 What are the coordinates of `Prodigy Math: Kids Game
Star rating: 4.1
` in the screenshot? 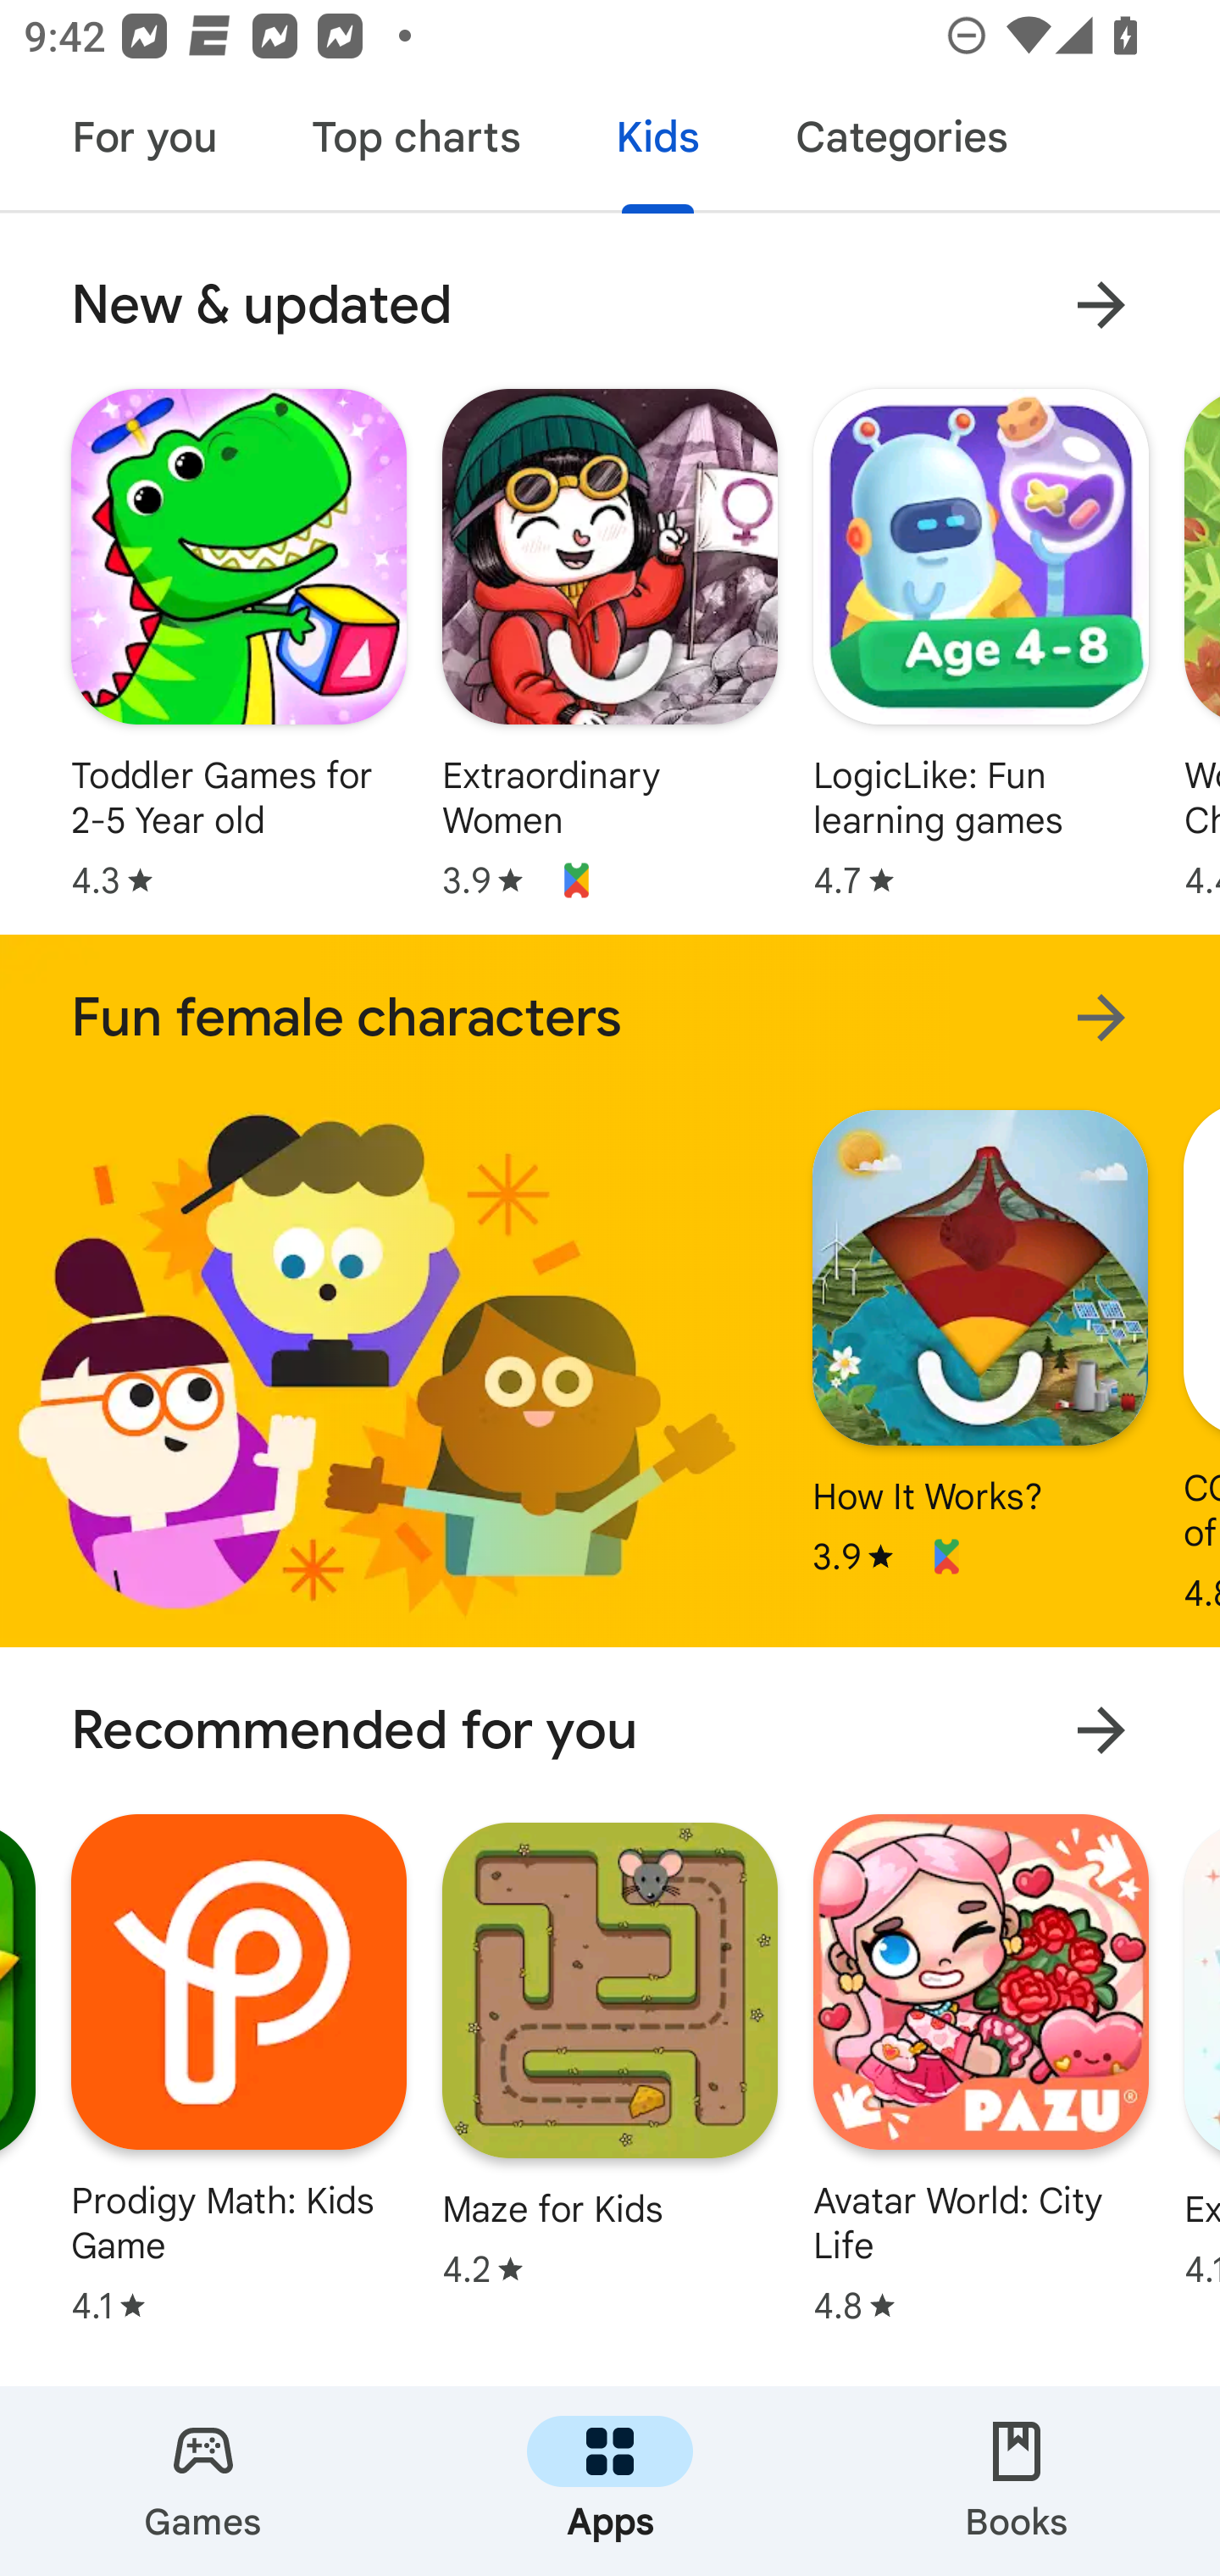 It's located at (239, 2068).